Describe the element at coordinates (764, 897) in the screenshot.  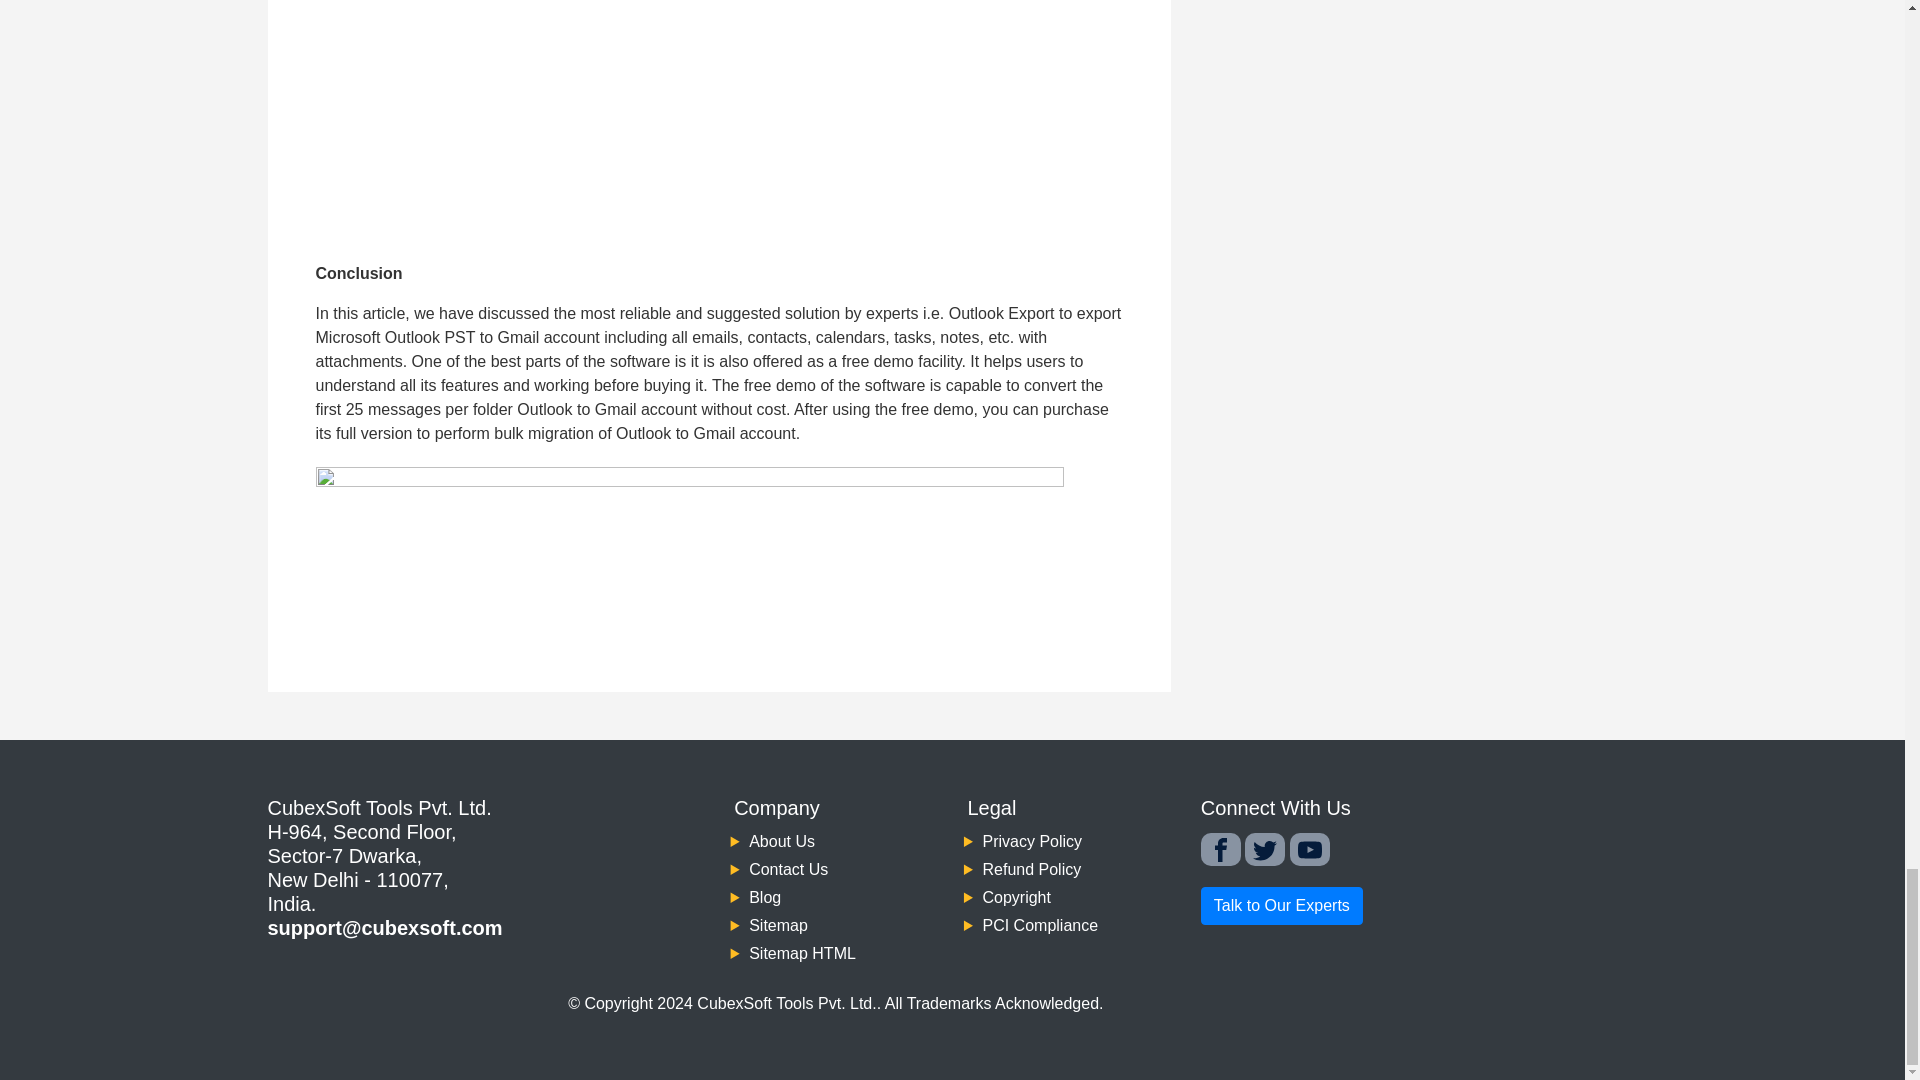
I see `Blog` at that location.